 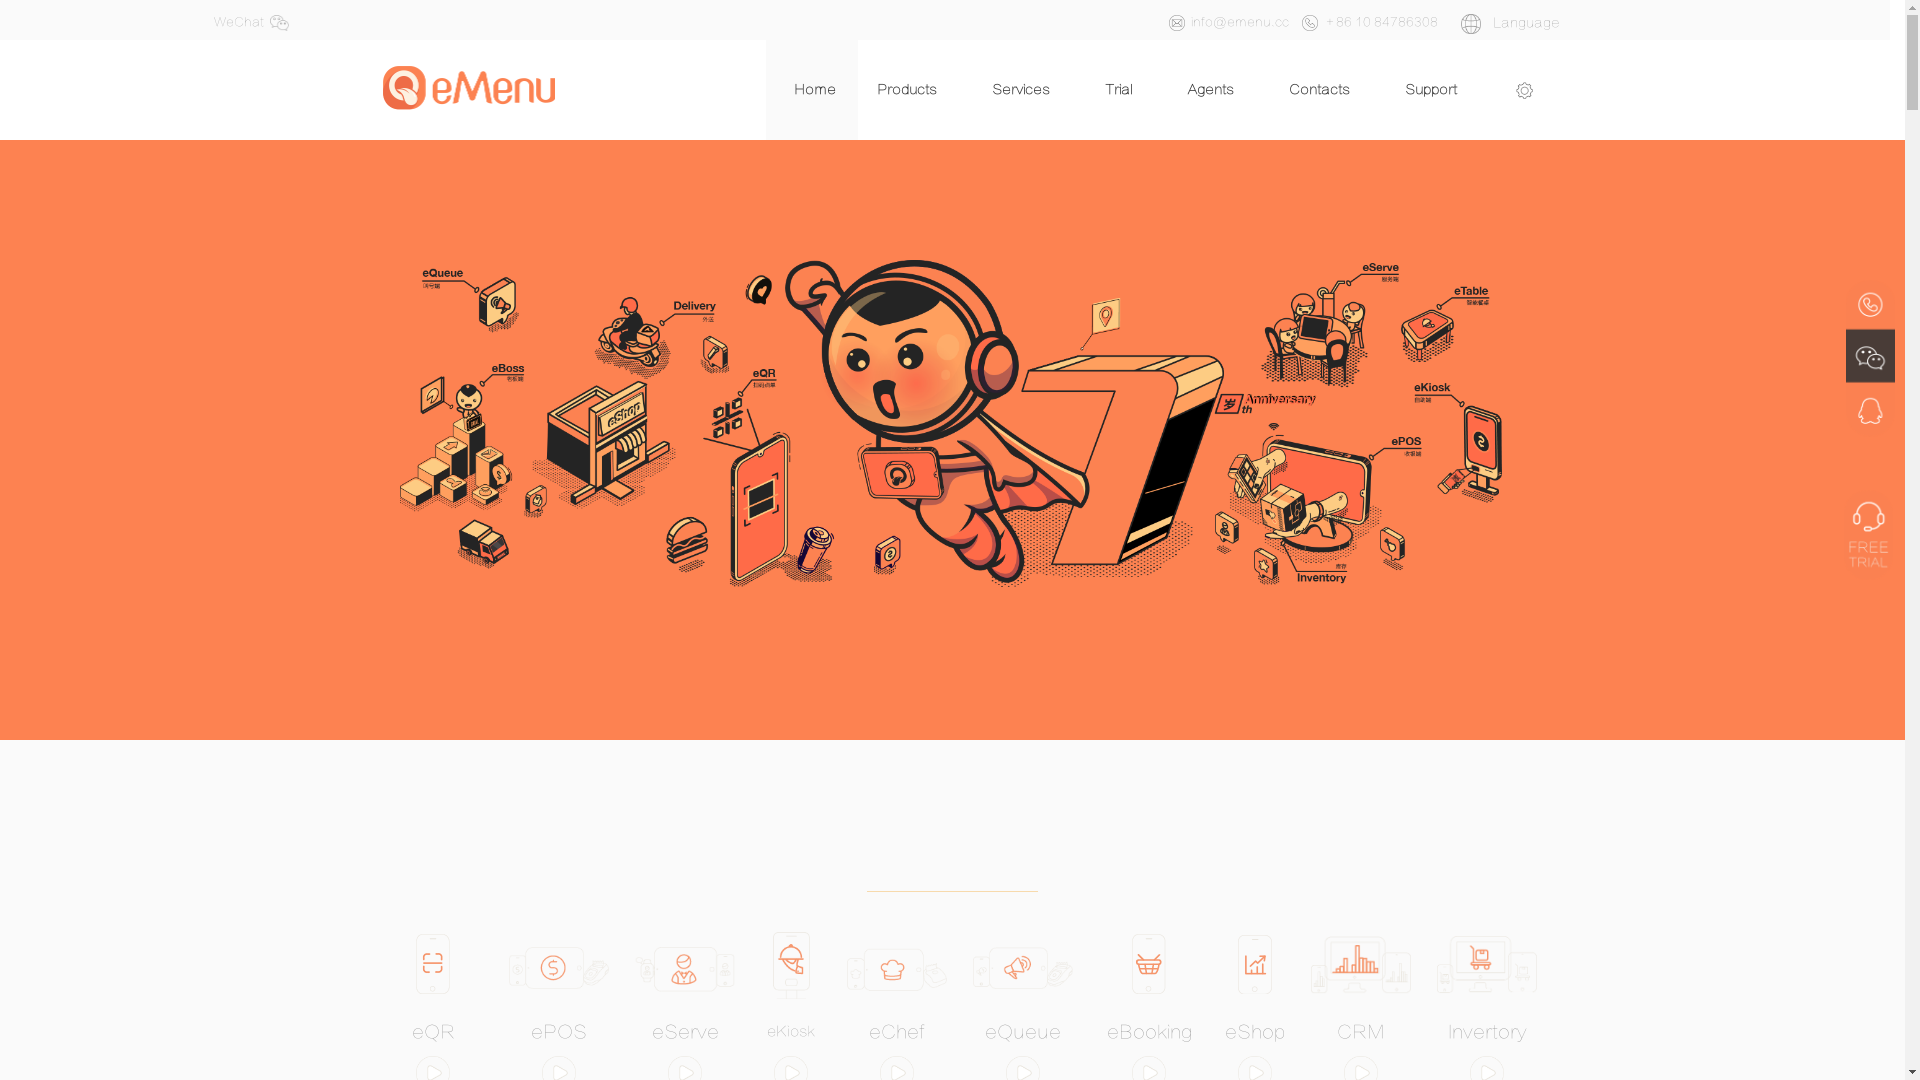 I want to click on Contacts, so click(x=1318, y=90).